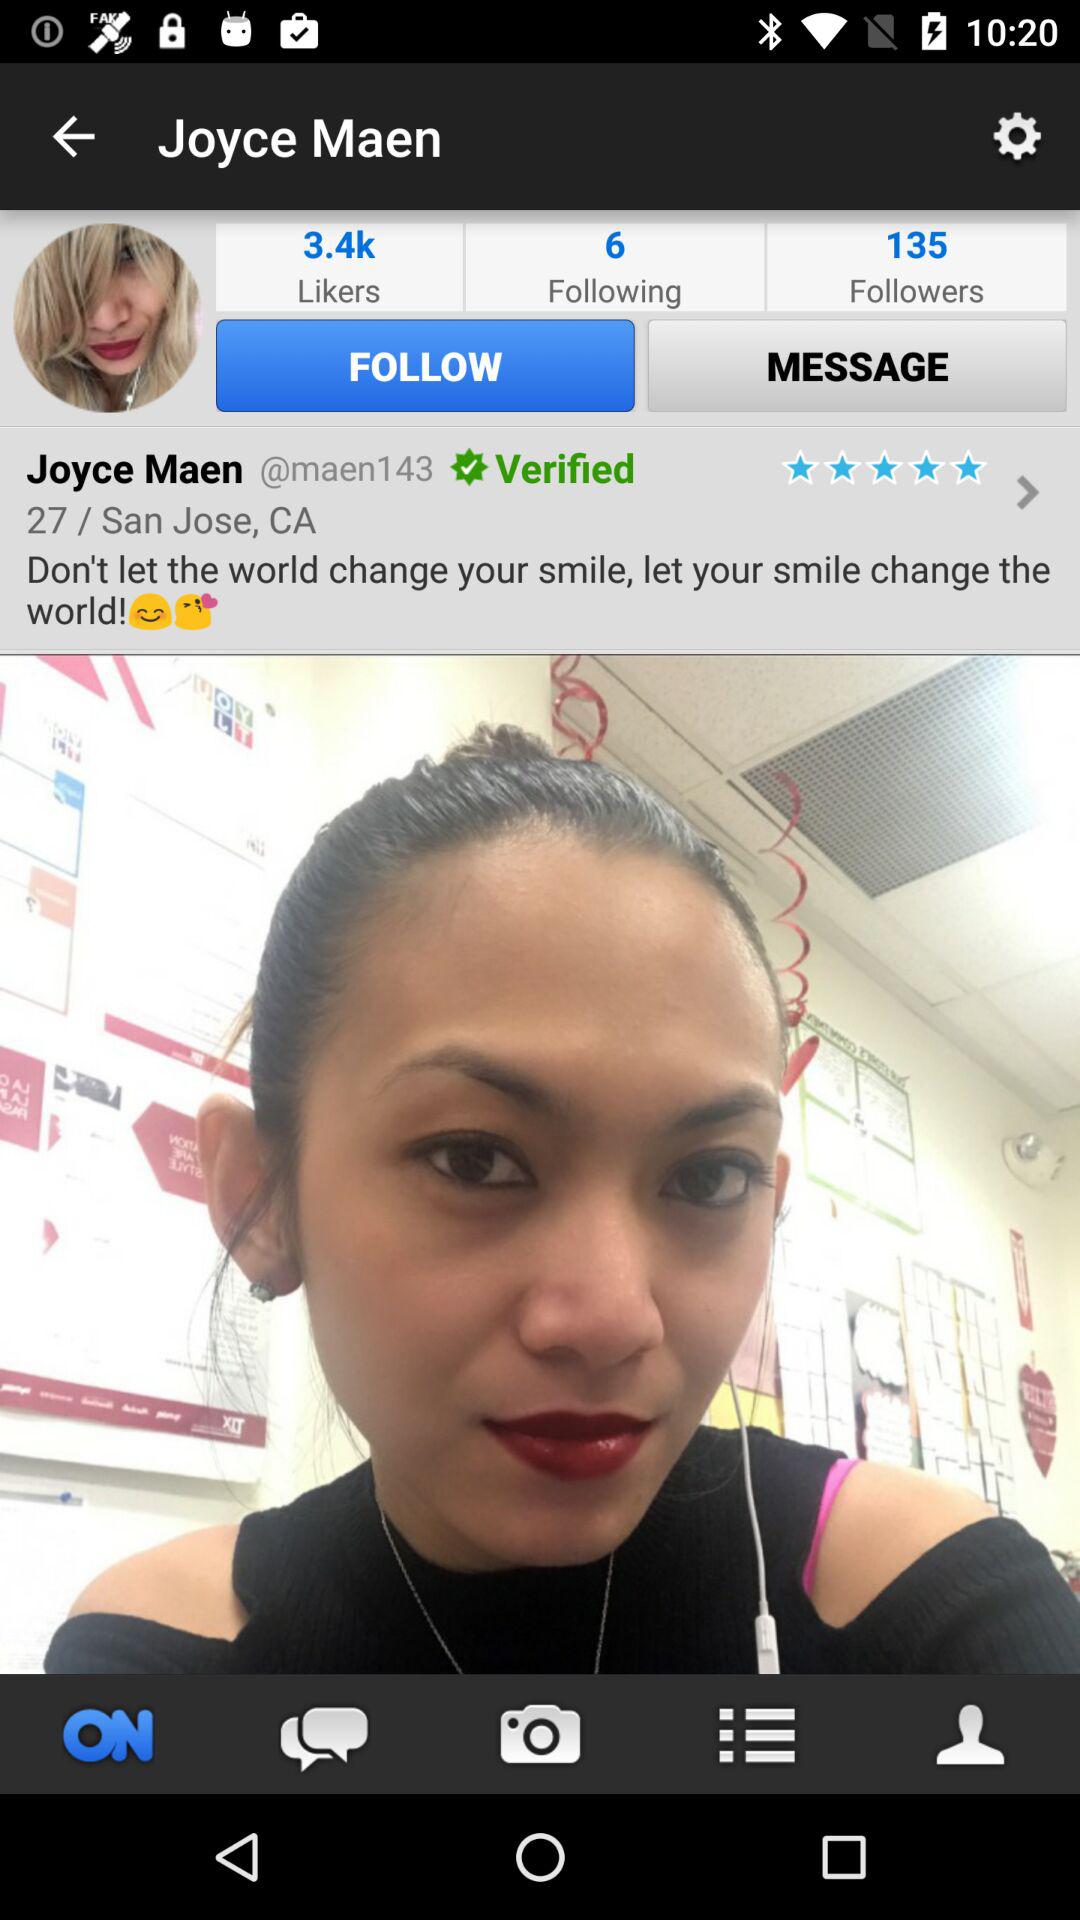 This screenshot has height=1920, width=1080. I want to click on go to profile, so click(972, 1734).